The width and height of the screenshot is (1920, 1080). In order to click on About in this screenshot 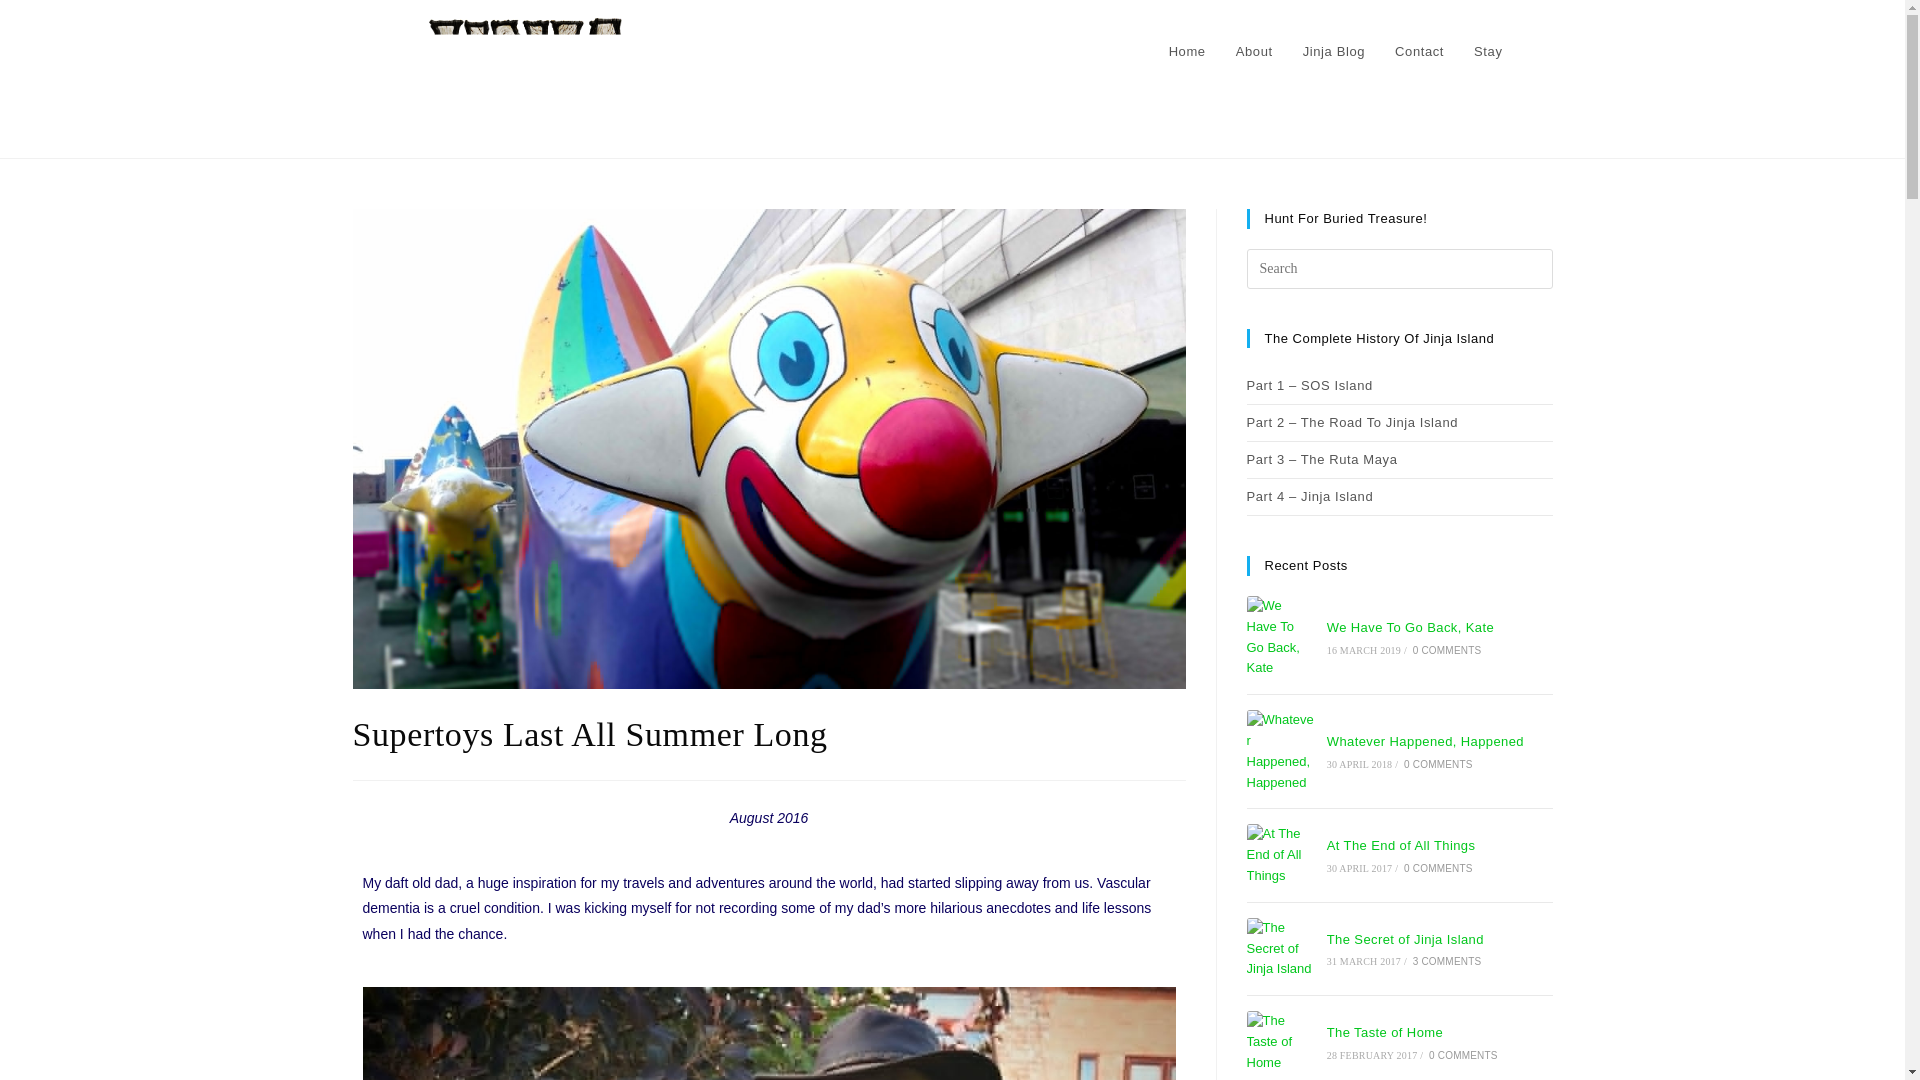, I will do `click(1254, 52)`.